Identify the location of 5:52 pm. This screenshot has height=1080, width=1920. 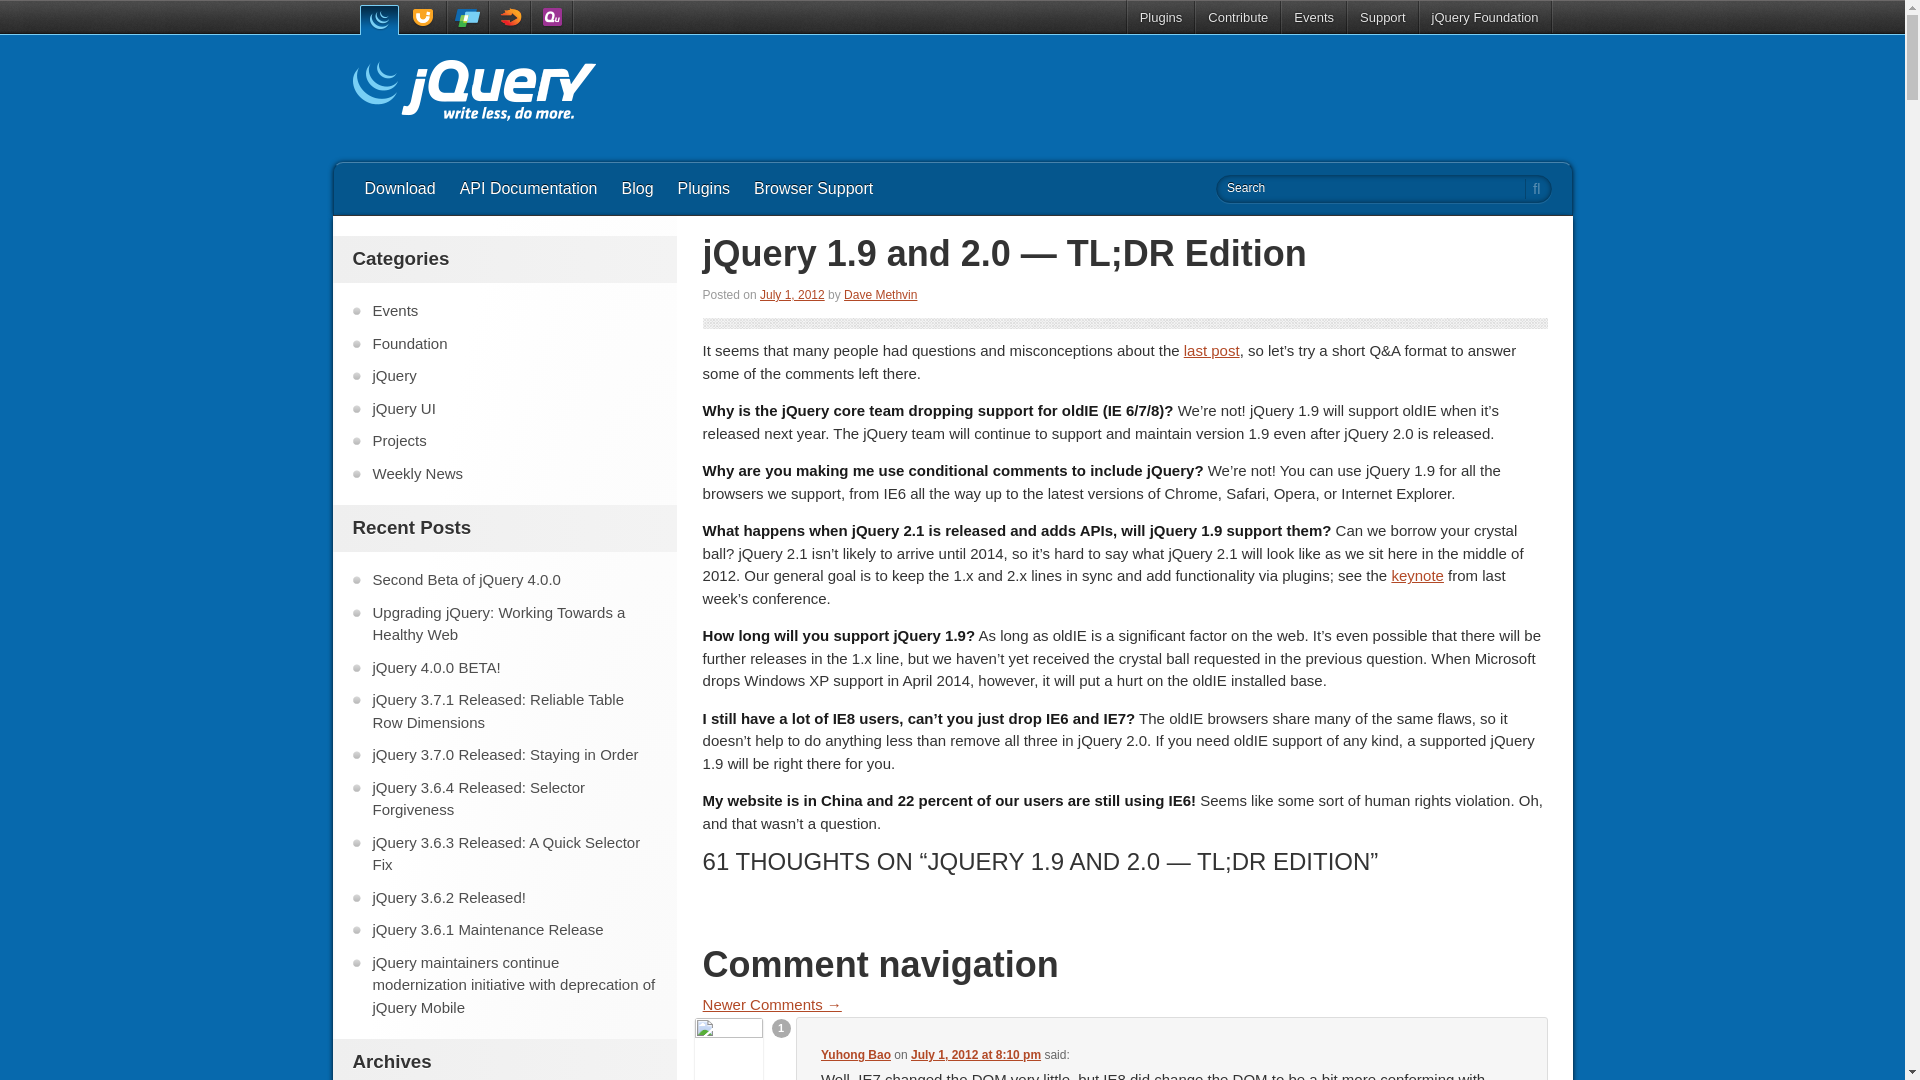
(792, 295).